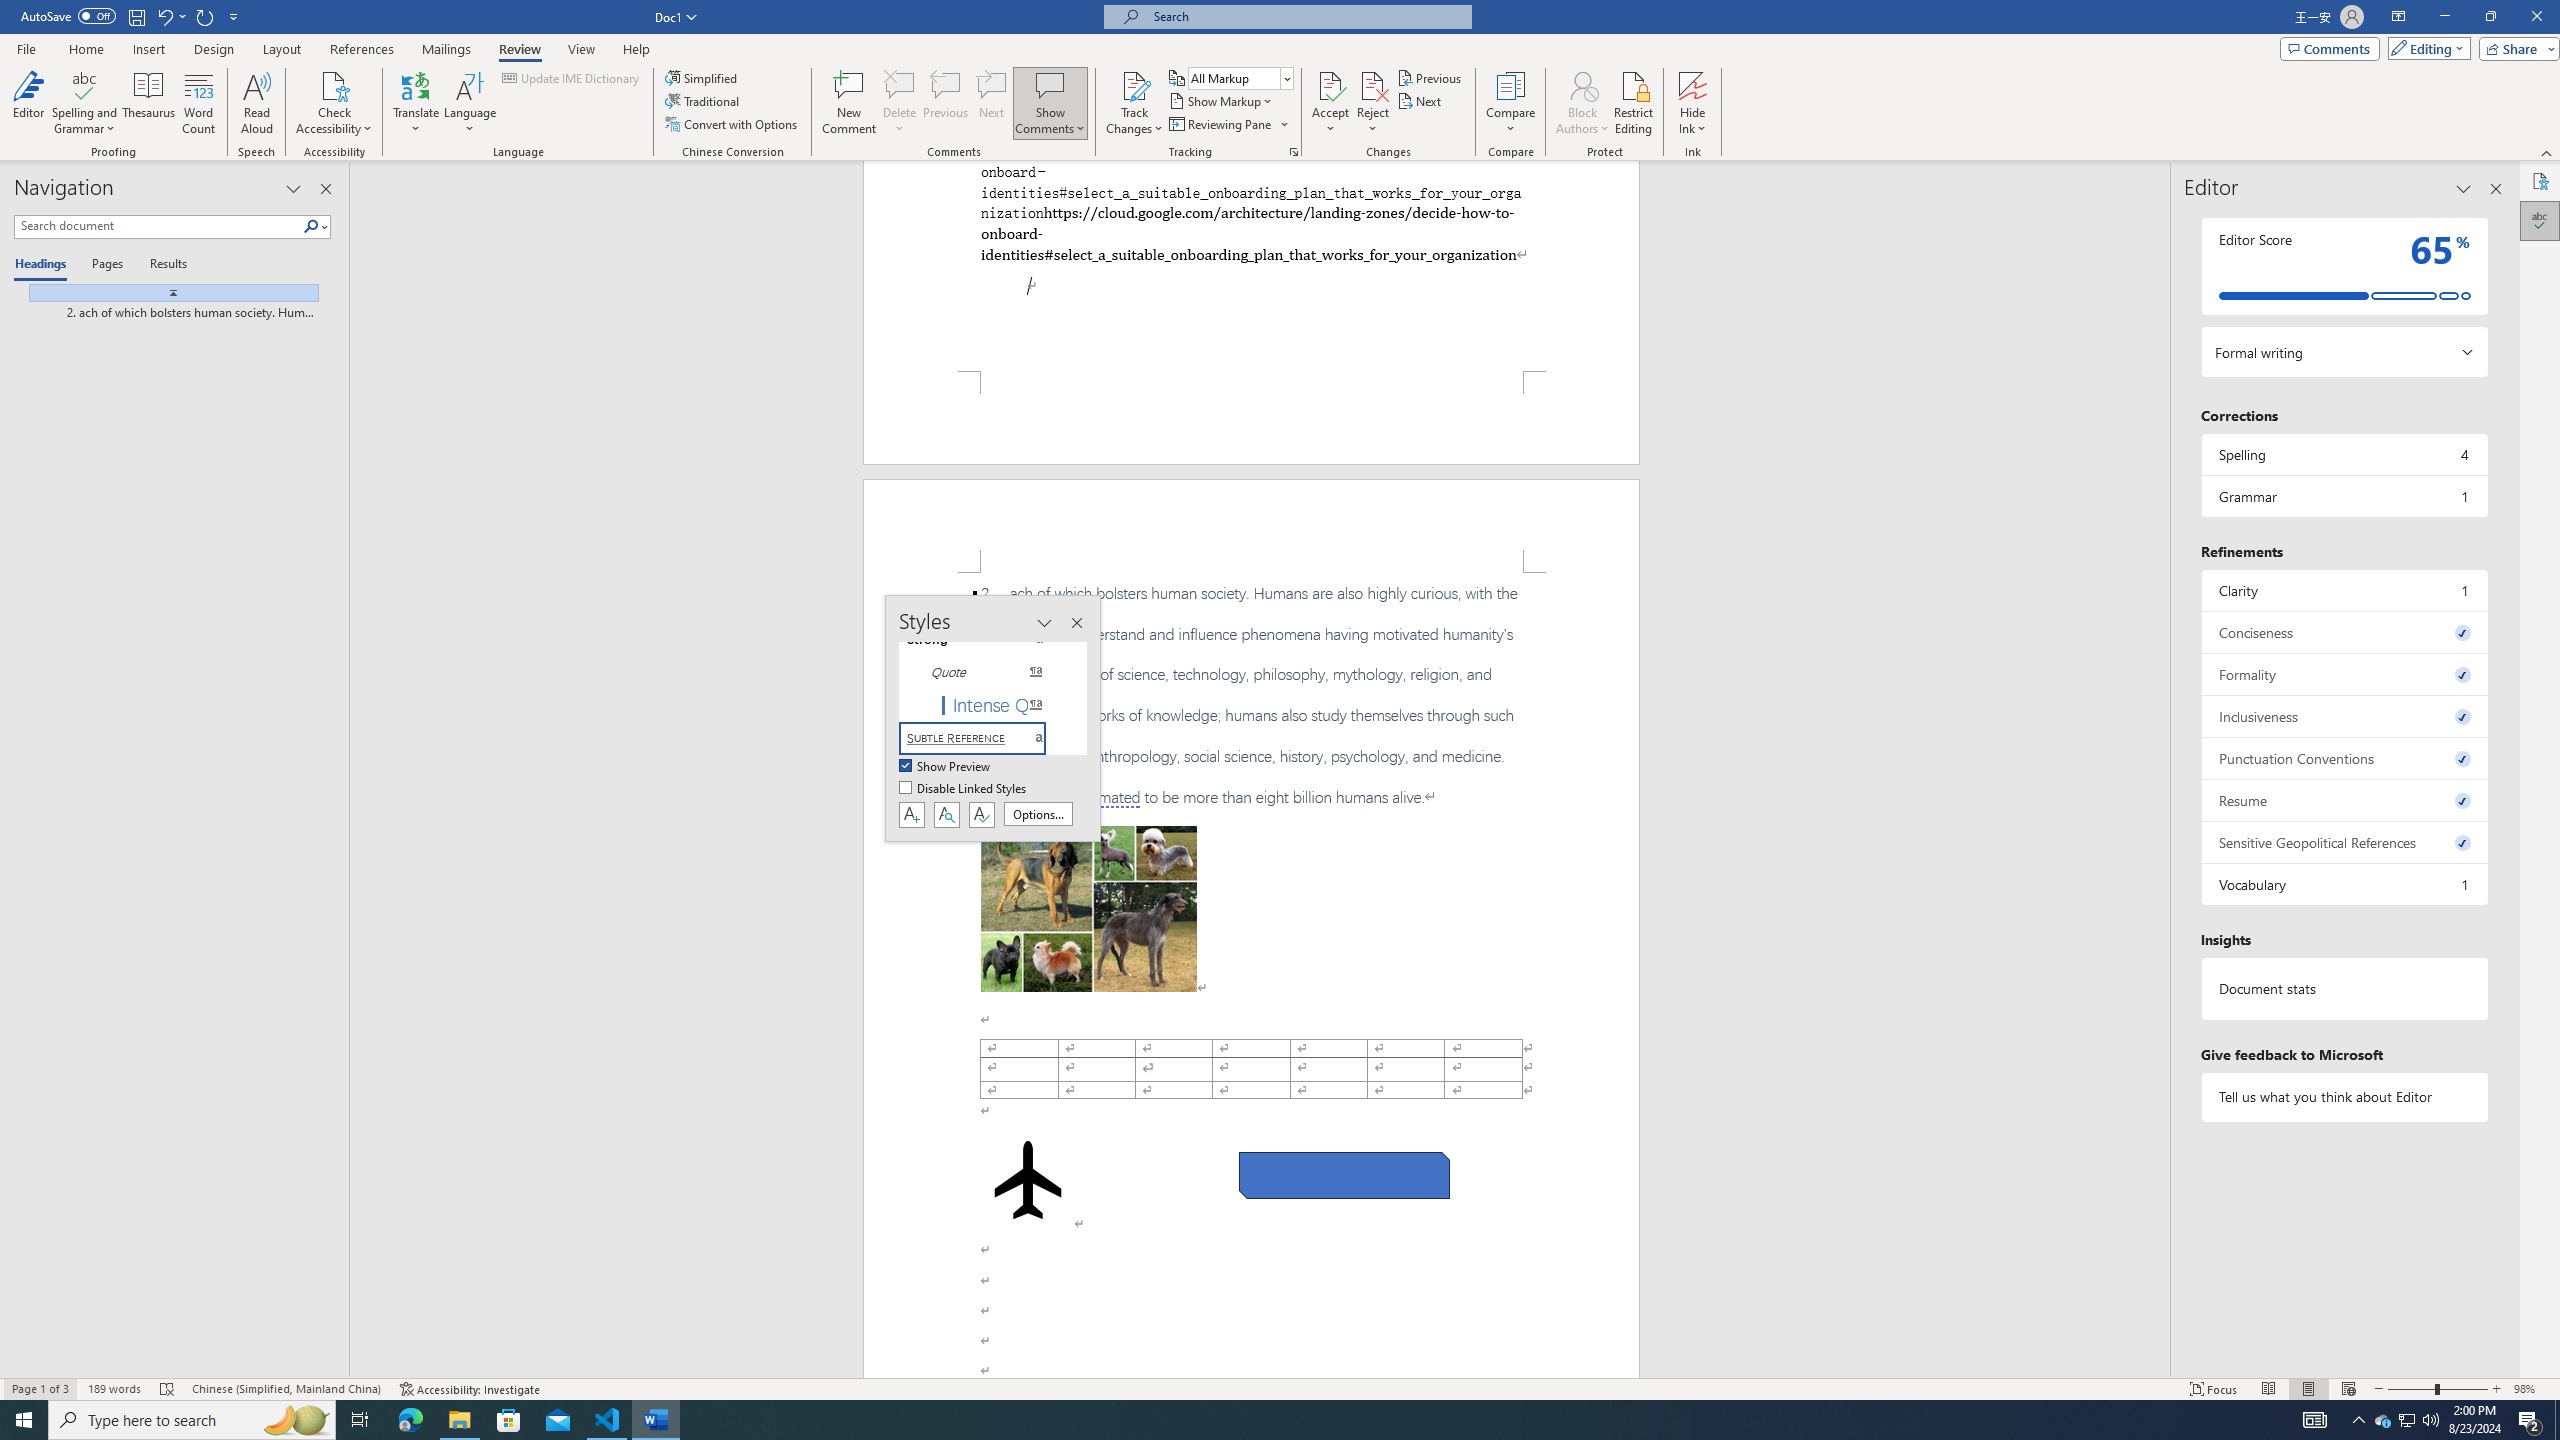 The image size is (2560, 1440). Describe the element at coordinates (704, 100) in the screenshot. I see `Traditional` at that location.